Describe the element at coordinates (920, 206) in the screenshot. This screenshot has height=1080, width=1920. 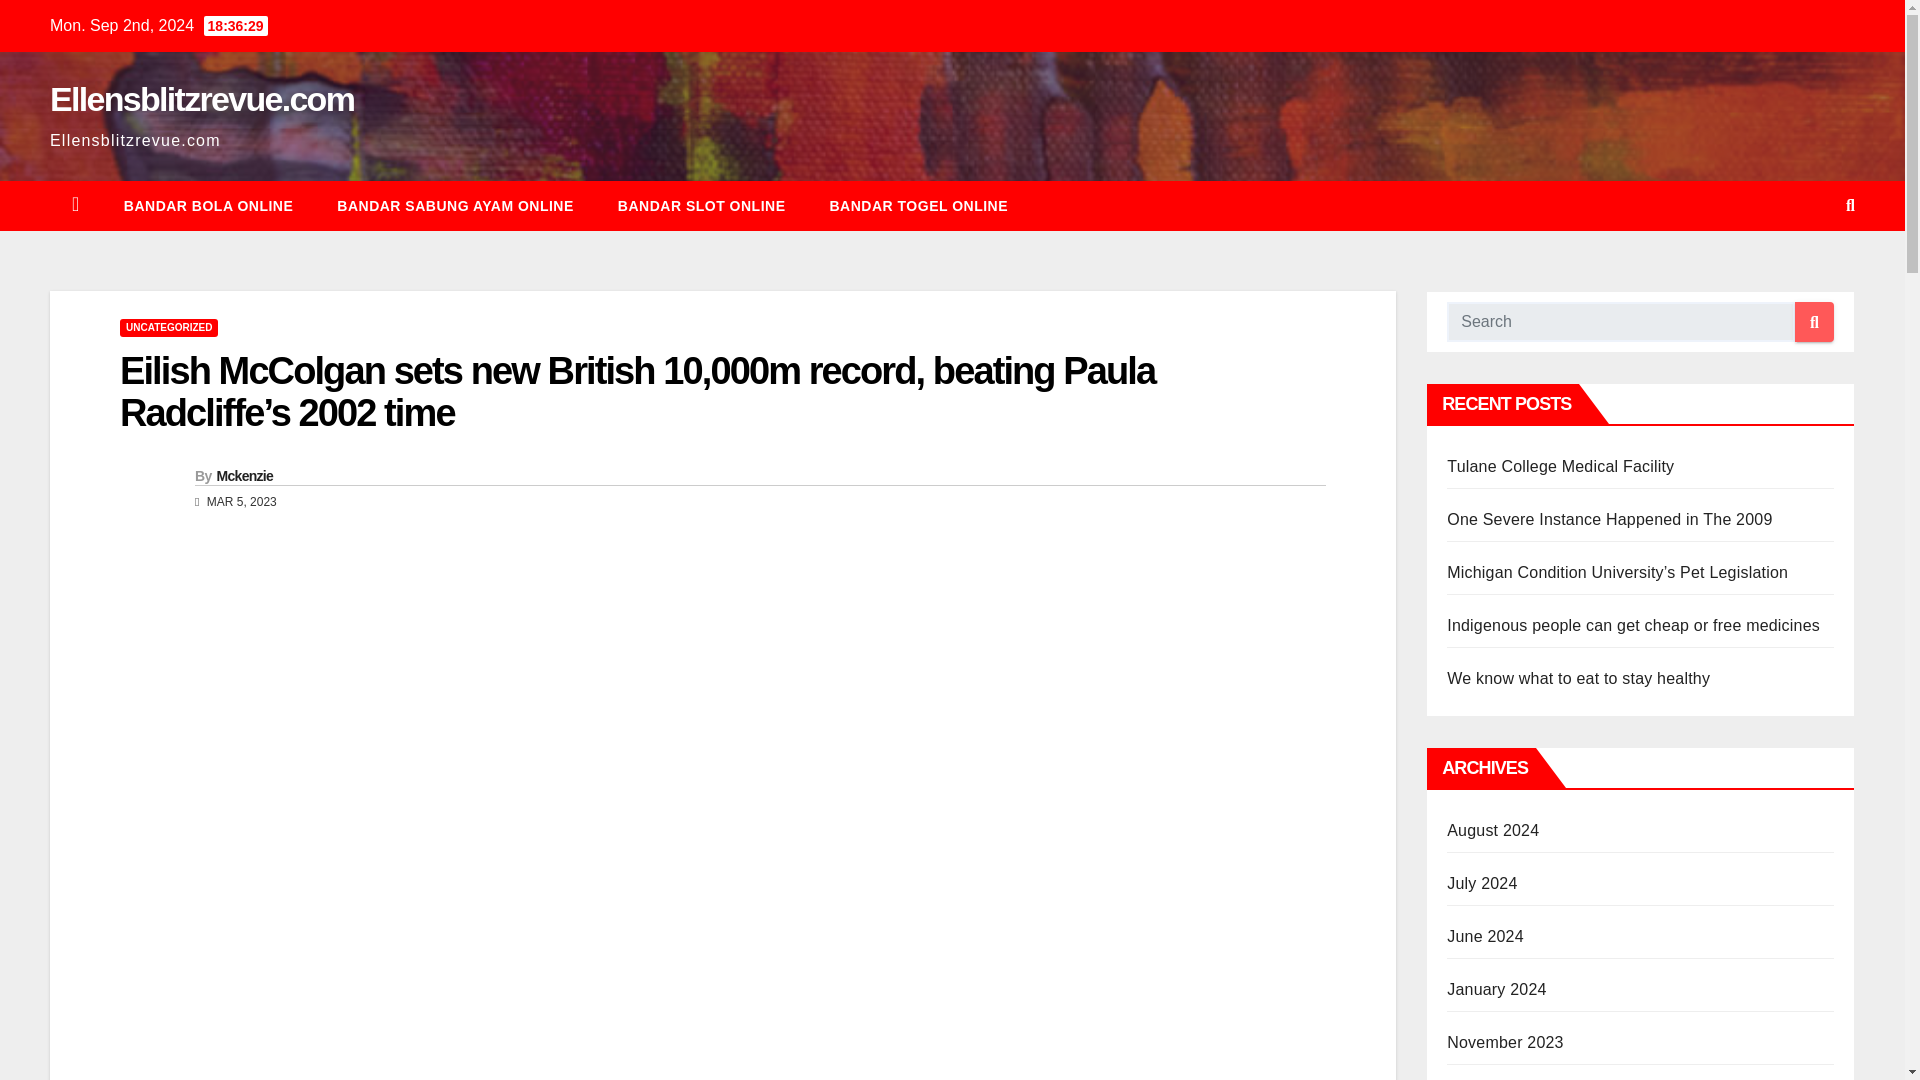
I see `BANDAR TOGEL ONLINE` at that location.